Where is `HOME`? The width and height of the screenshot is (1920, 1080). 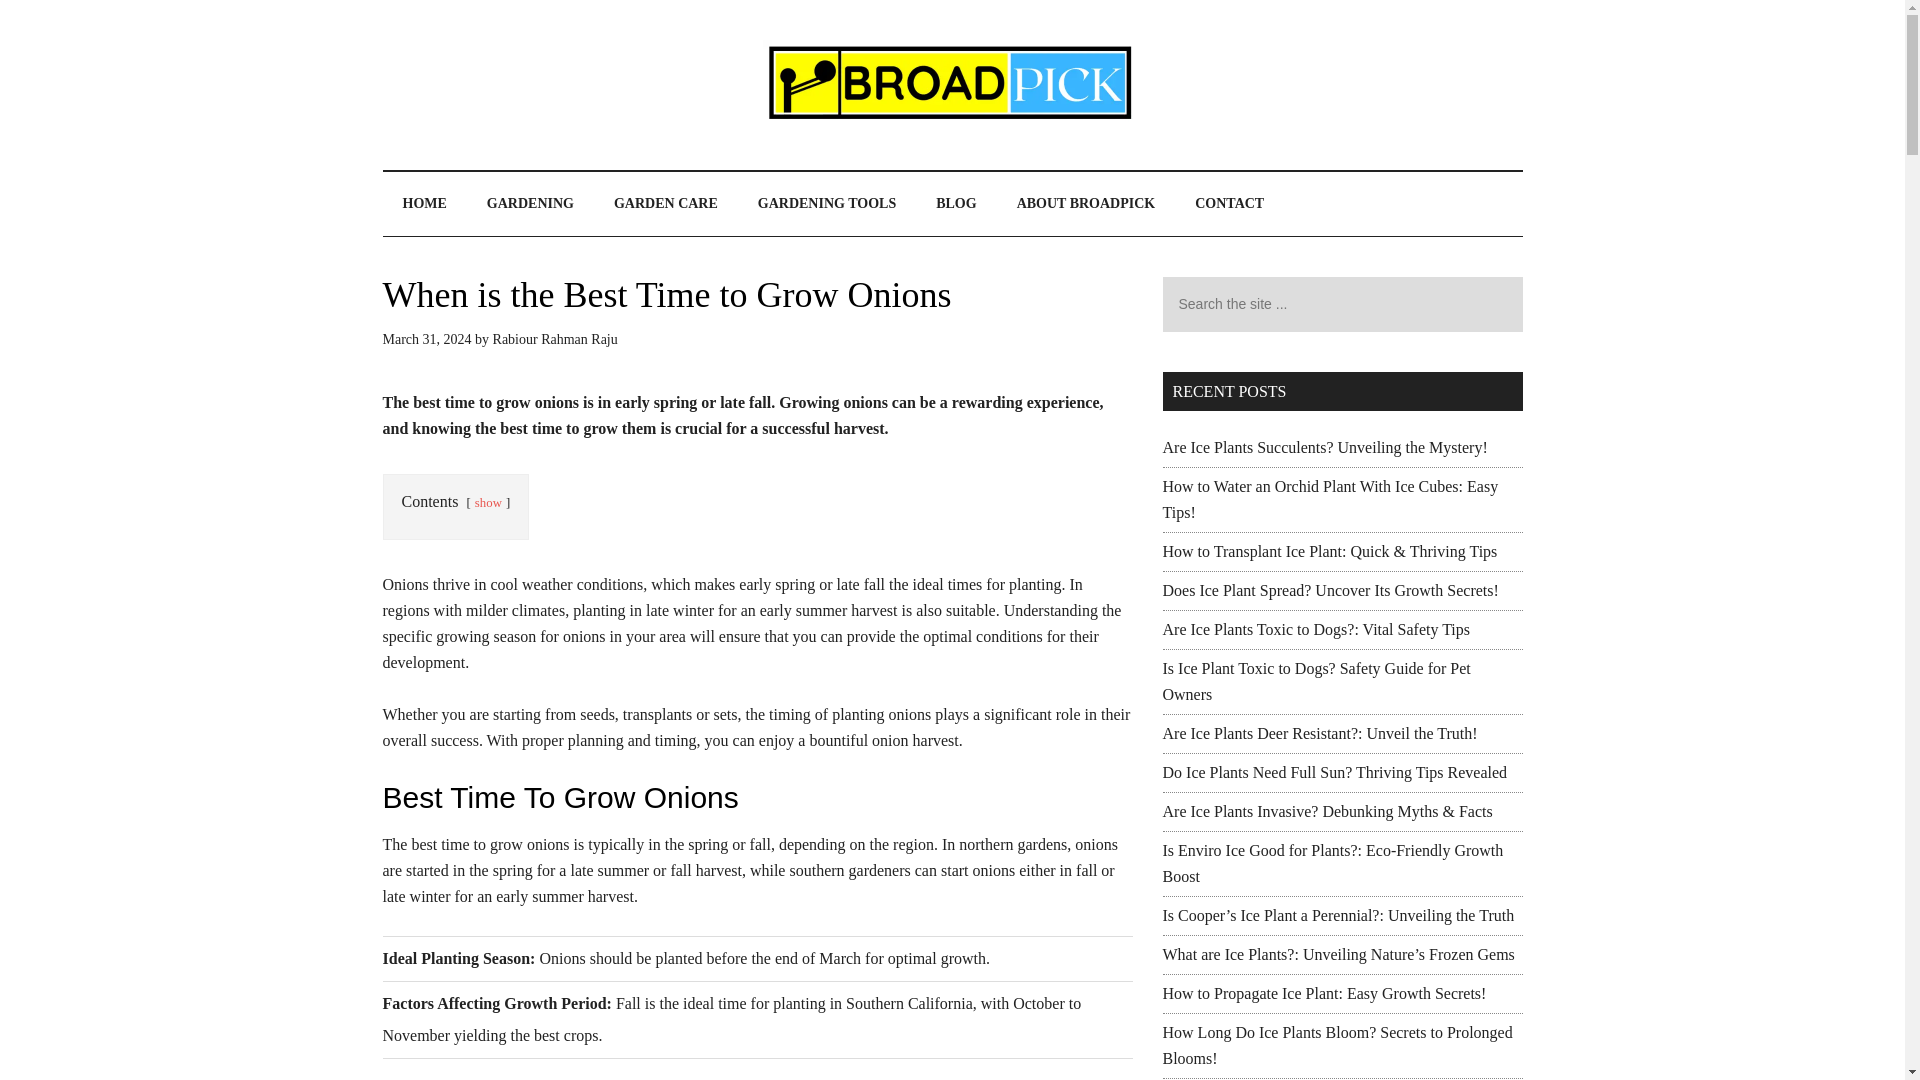 HOME is located at coordinates (424, 204).